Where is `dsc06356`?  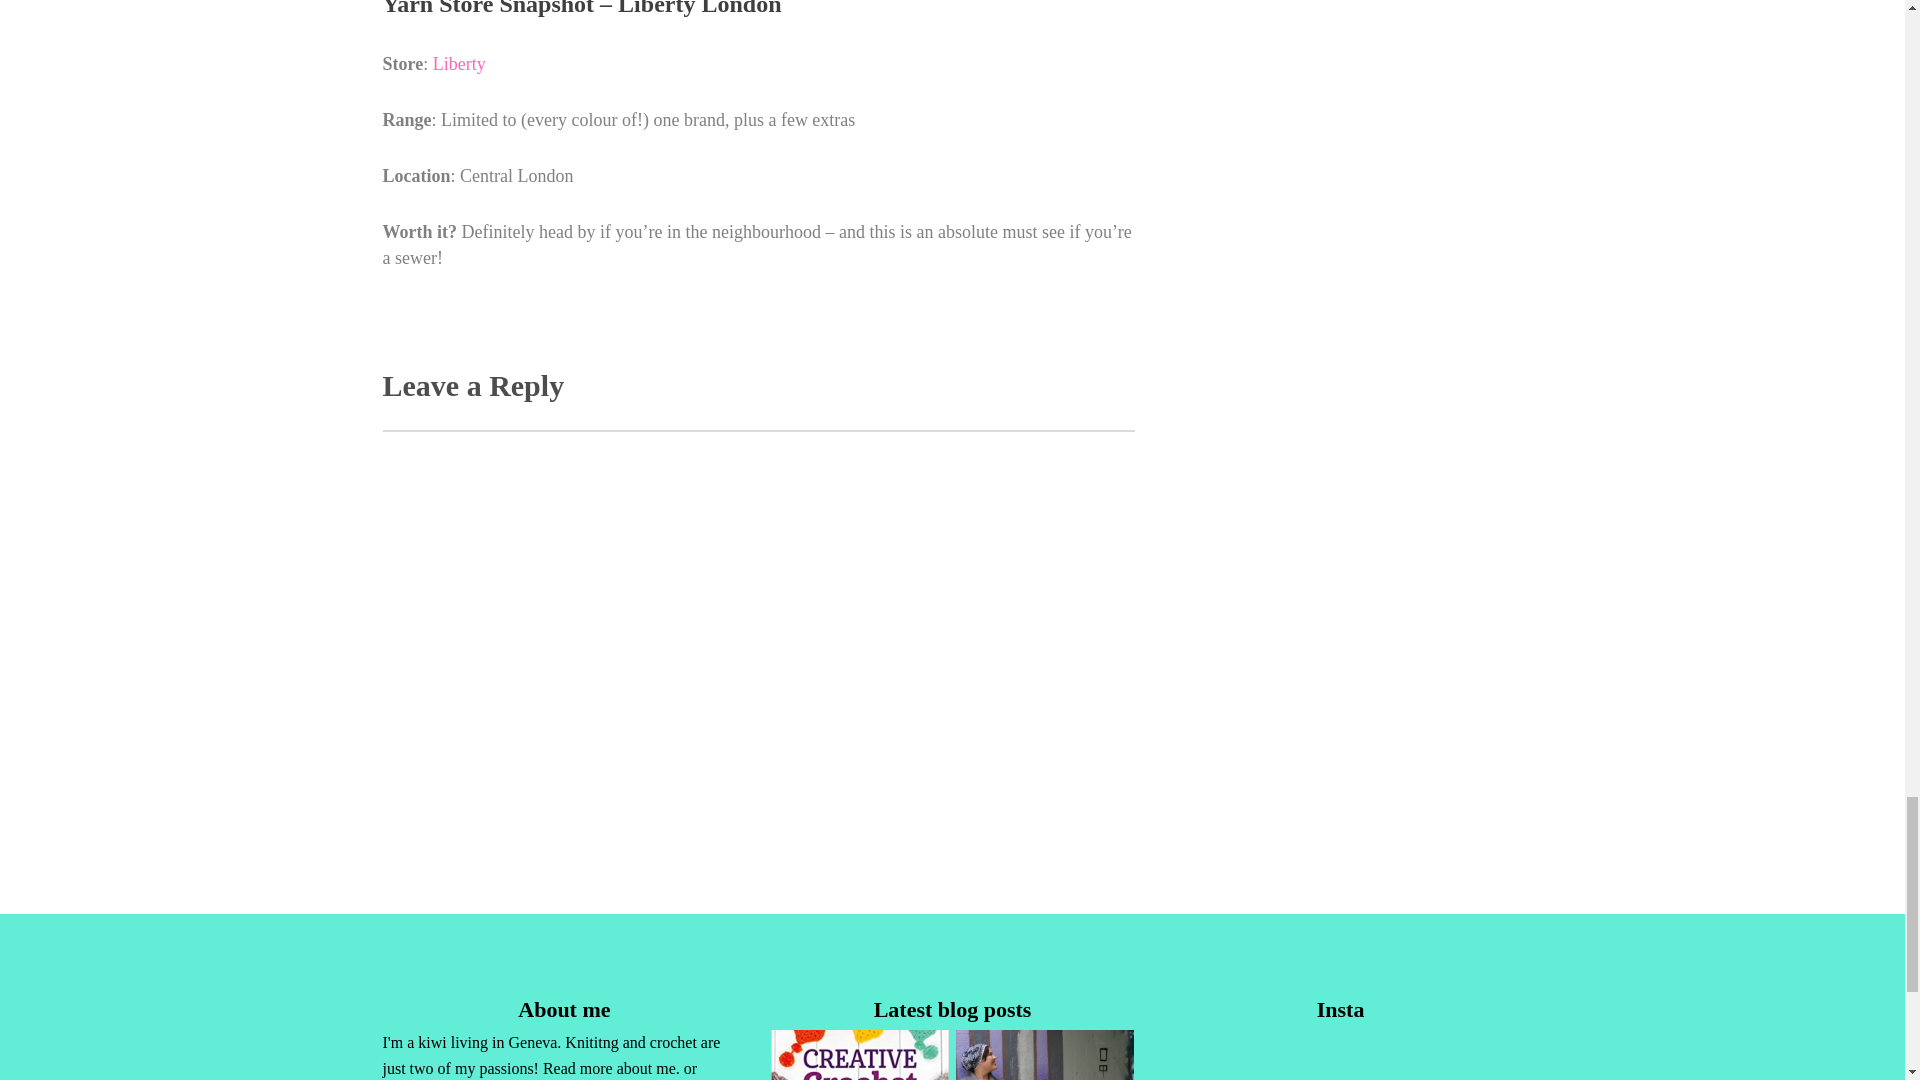 dsc06356 is located at coordinates (1045, 1055).